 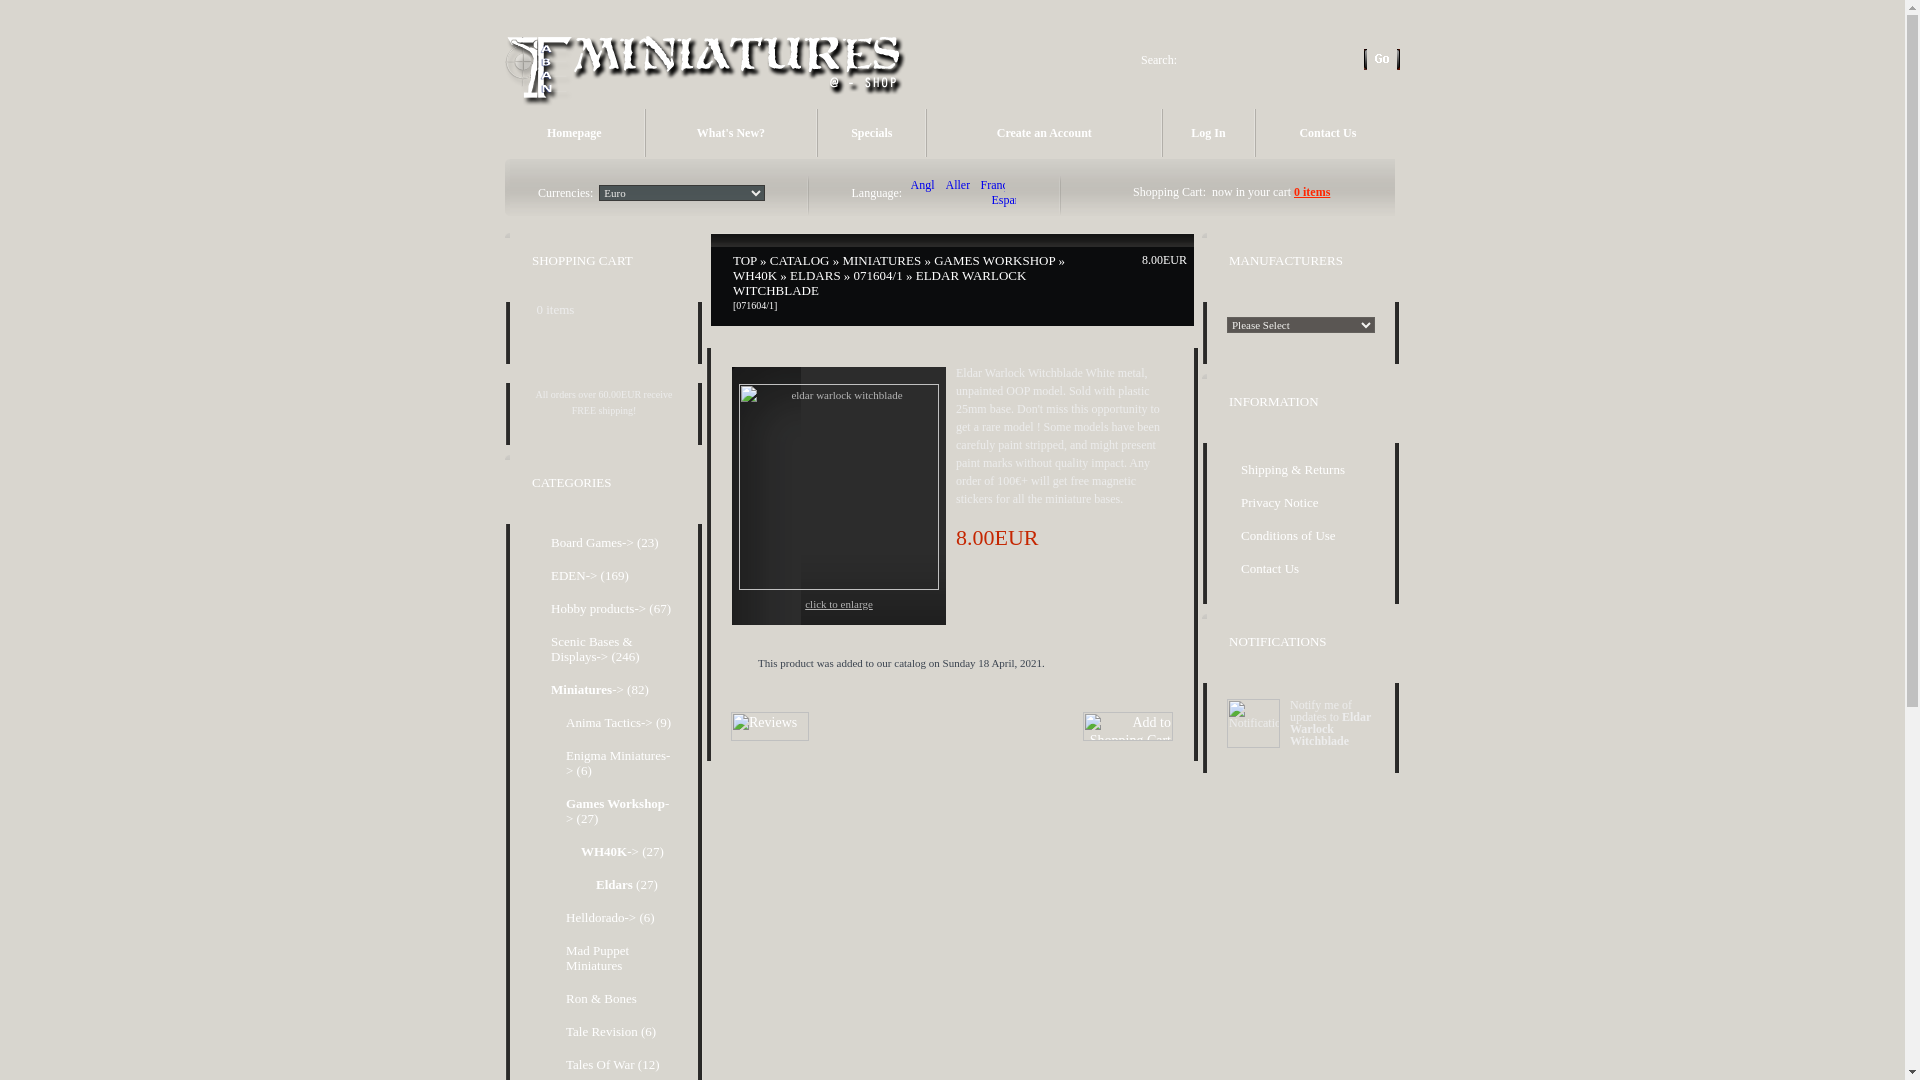 What do you see at coordinates (1300, 535) in the screenshot?
I see `Conditions of Use` at bounding box center [1300, 535].